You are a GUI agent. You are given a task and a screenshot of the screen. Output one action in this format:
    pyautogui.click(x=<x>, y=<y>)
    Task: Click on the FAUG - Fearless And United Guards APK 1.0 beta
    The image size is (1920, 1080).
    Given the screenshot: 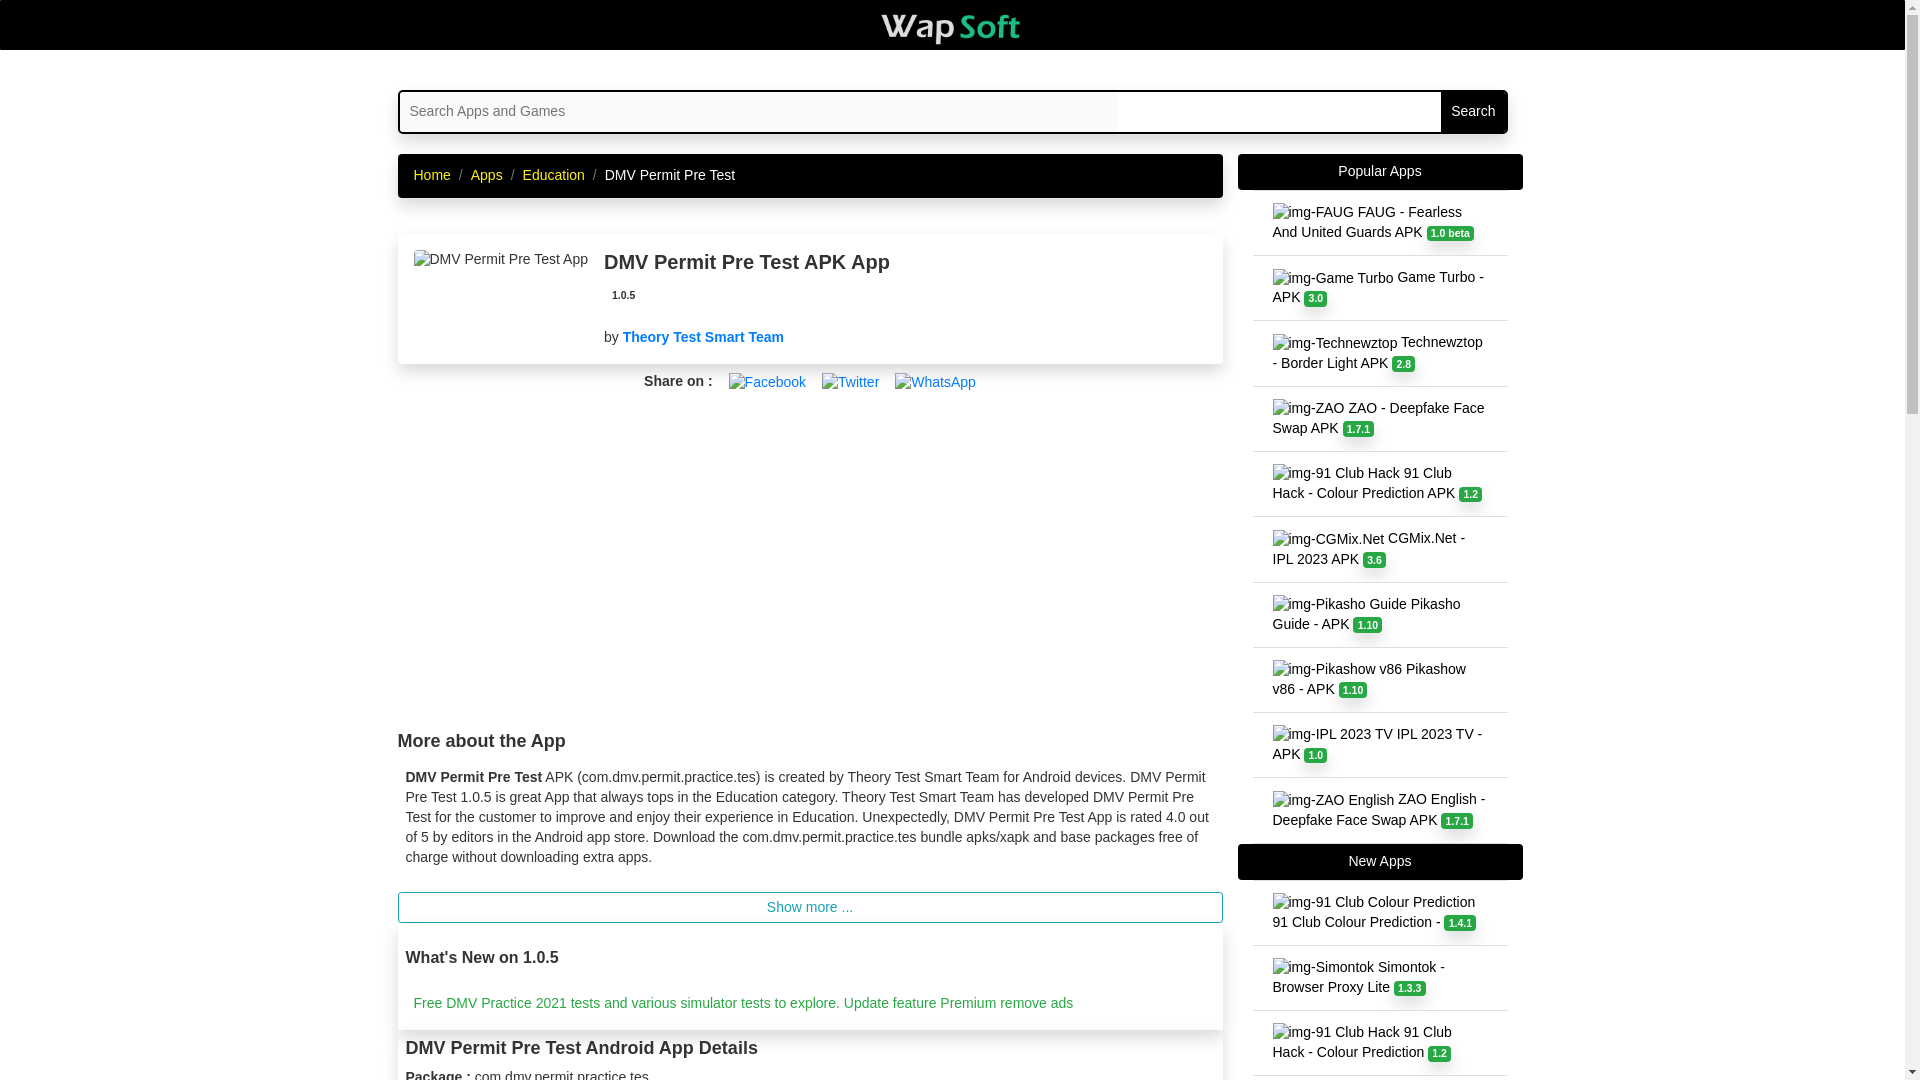 What is the action you would take?
    pyautogui.click(x=1379, y=222)
    